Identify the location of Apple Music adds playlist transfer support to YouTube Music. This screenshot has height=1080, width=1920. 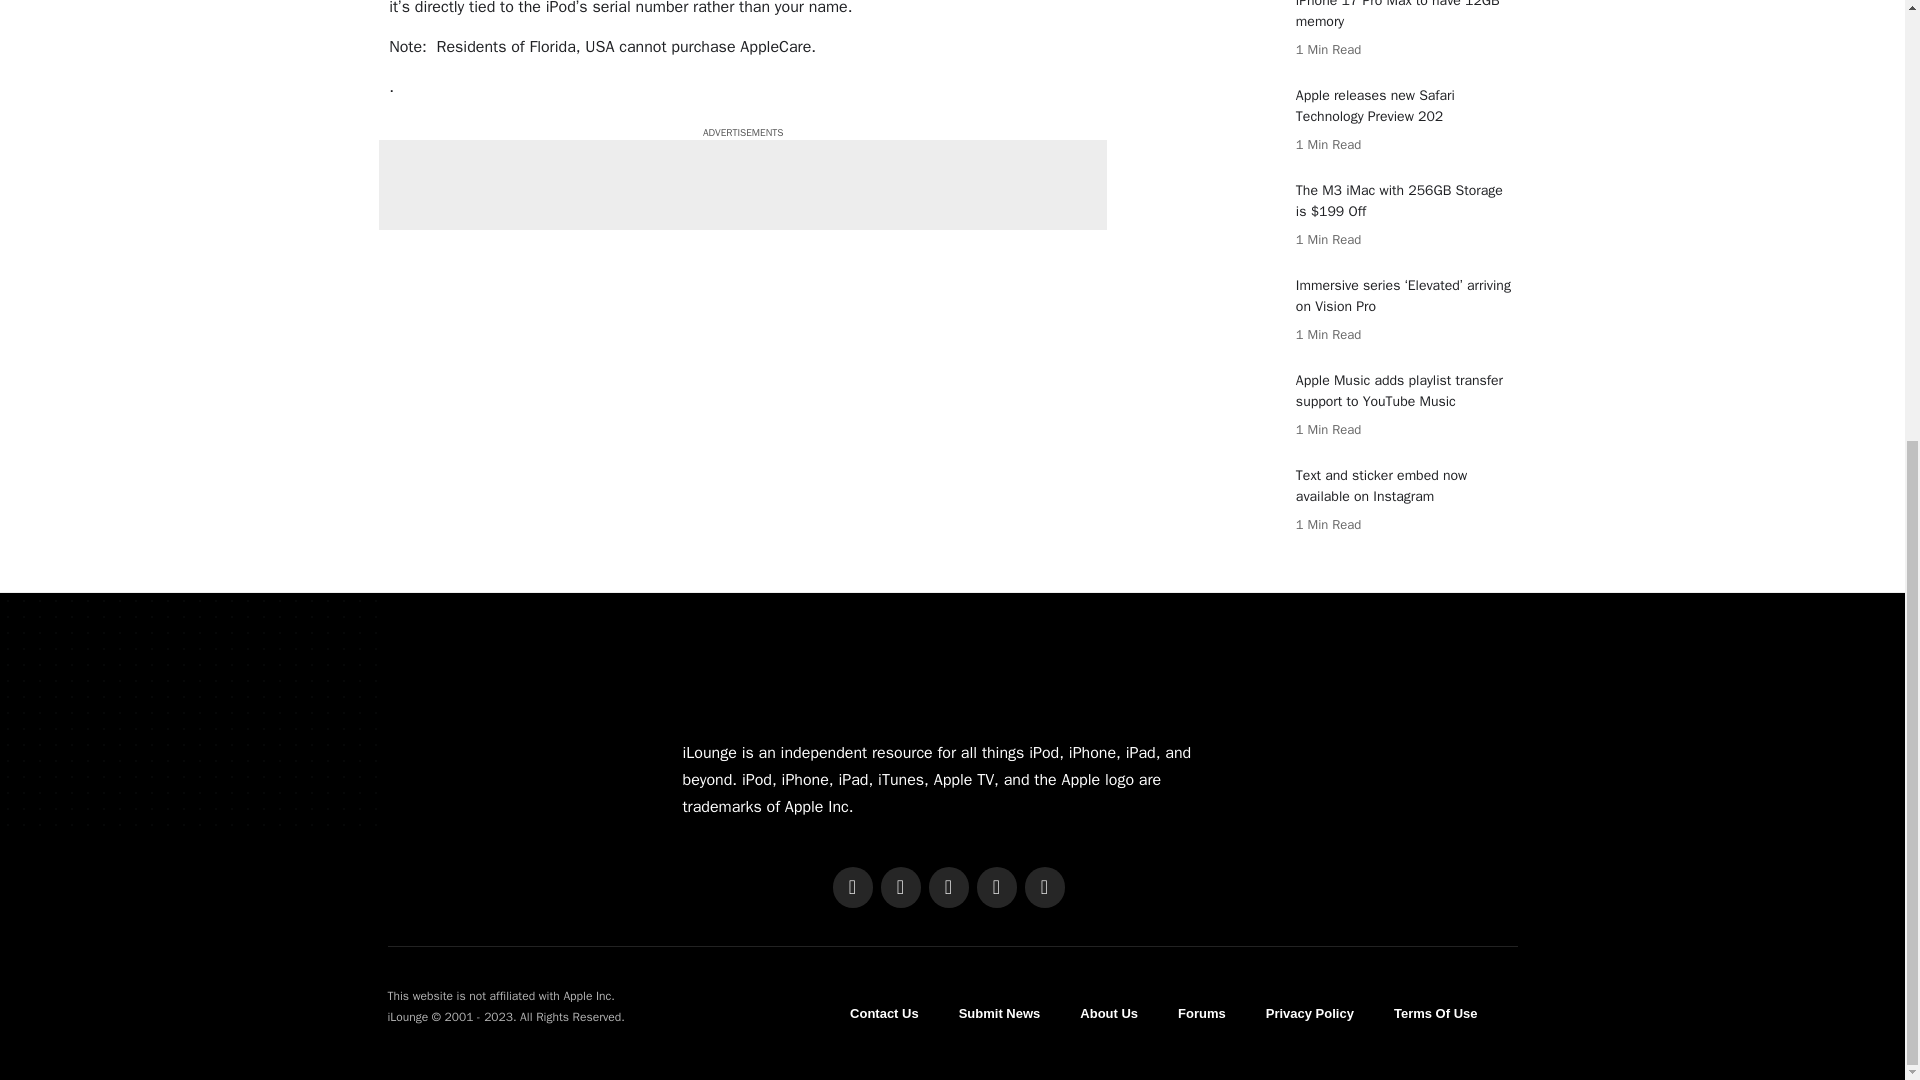
(1230, 407).